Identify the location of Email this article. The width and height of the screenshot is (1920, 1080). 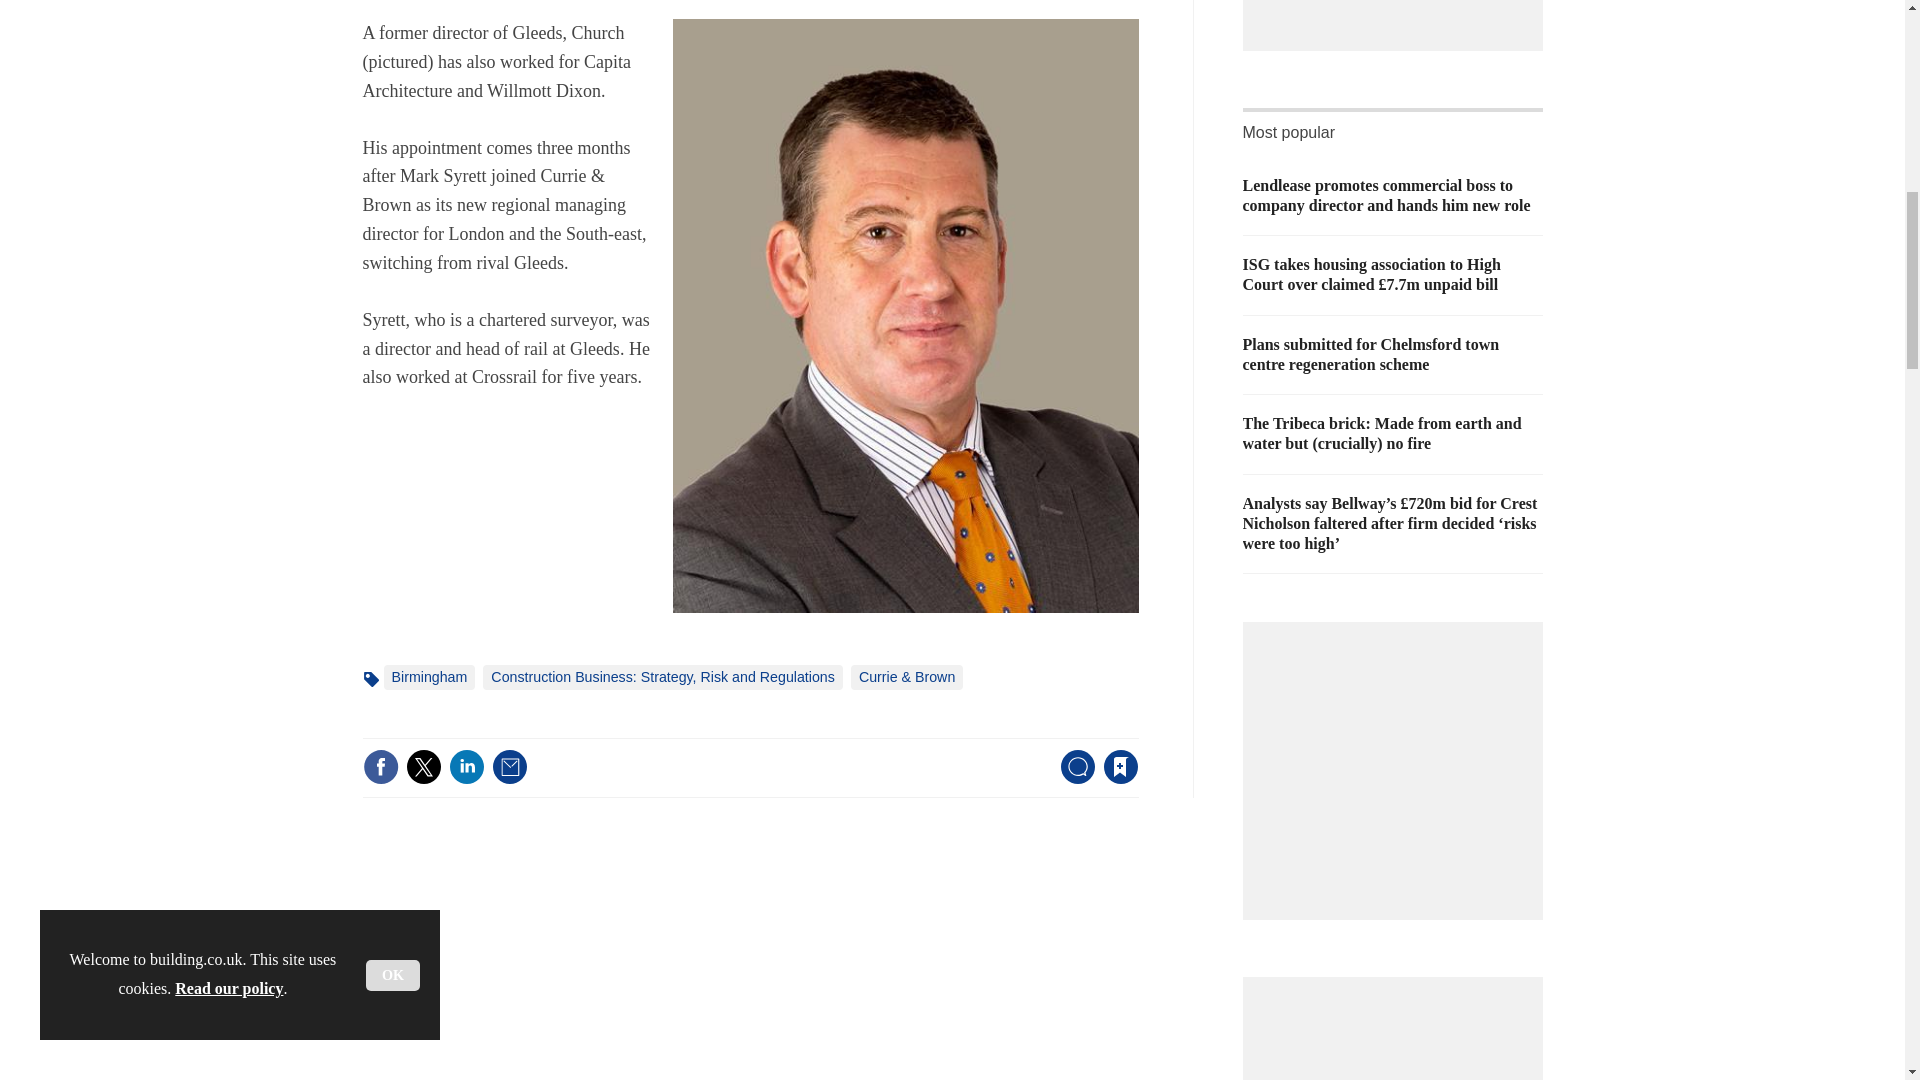
(510, 767).